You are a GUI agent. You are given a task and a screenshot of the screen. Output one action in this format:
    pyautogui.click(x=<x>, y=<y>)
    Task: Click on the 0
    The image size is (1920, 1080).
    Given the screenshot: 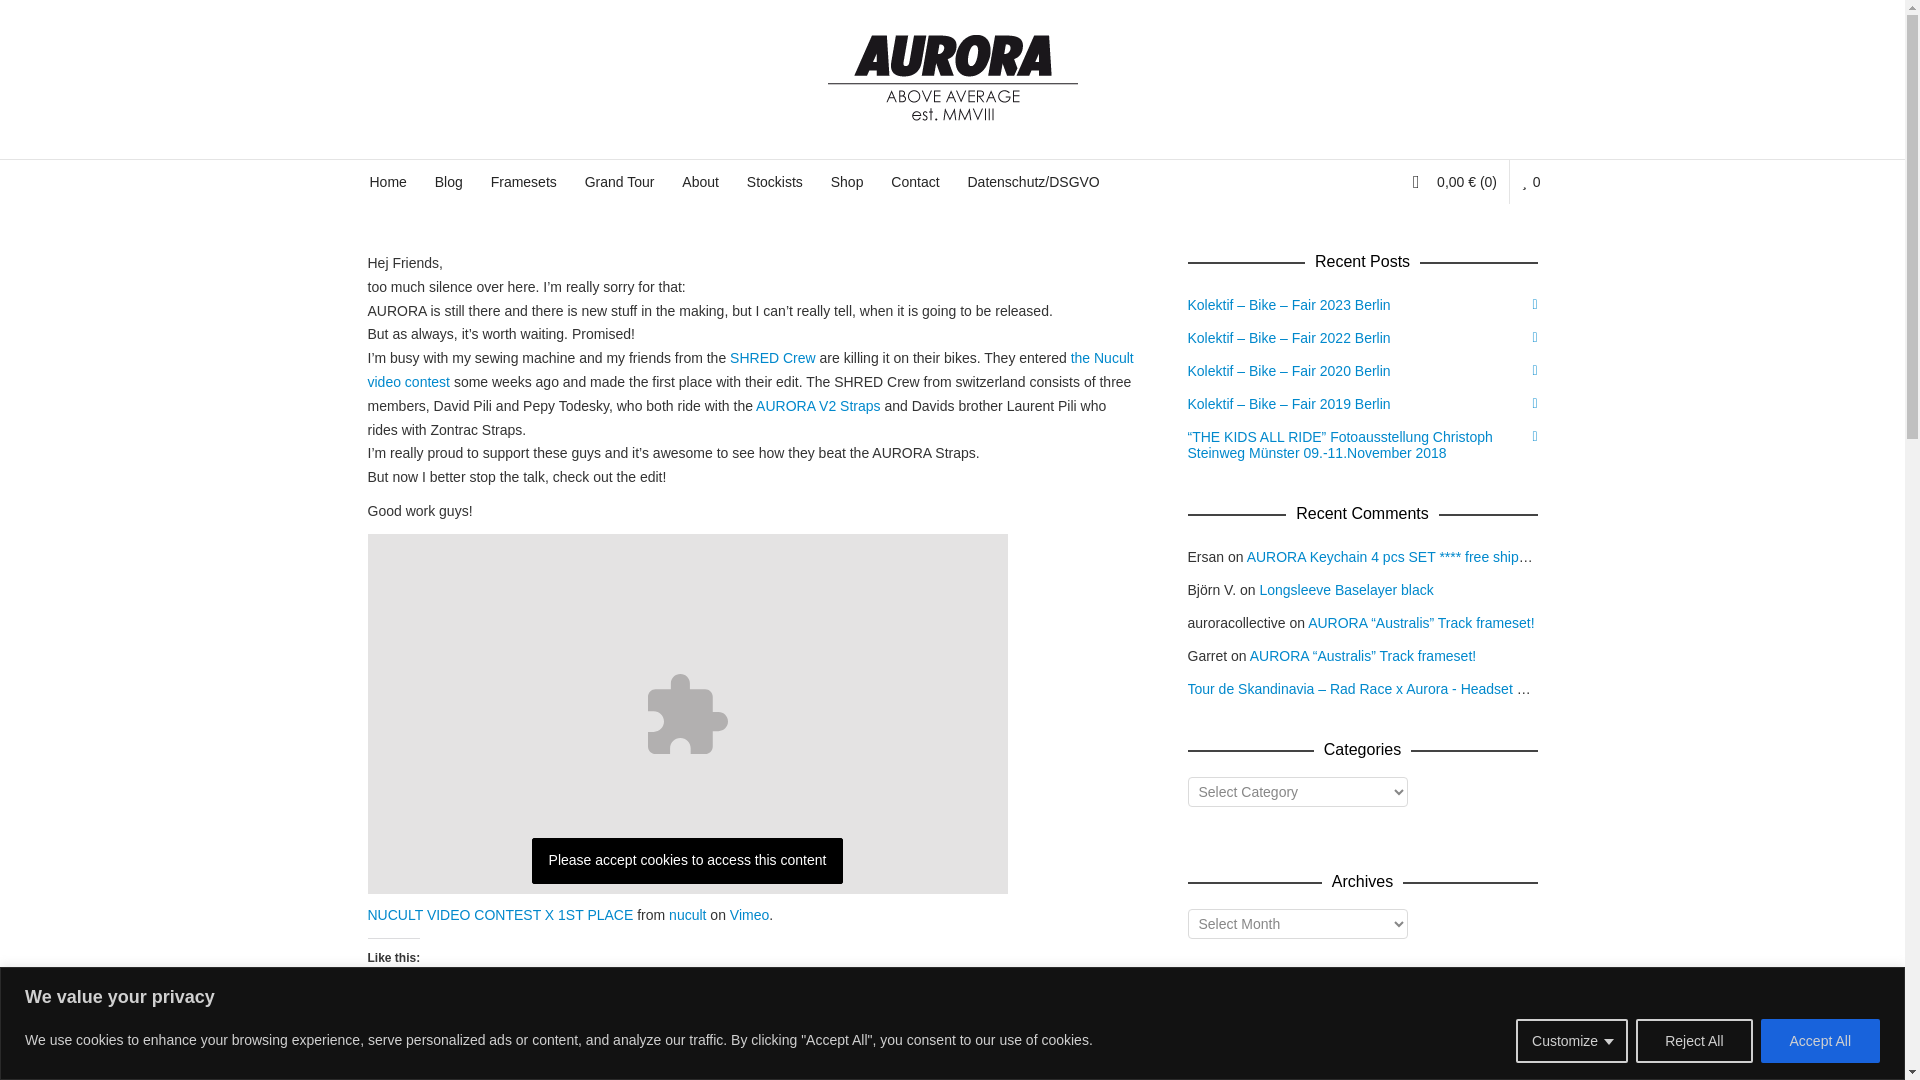 What is the action you would take?
    pyautogui.click(x=1530, y=182)
    